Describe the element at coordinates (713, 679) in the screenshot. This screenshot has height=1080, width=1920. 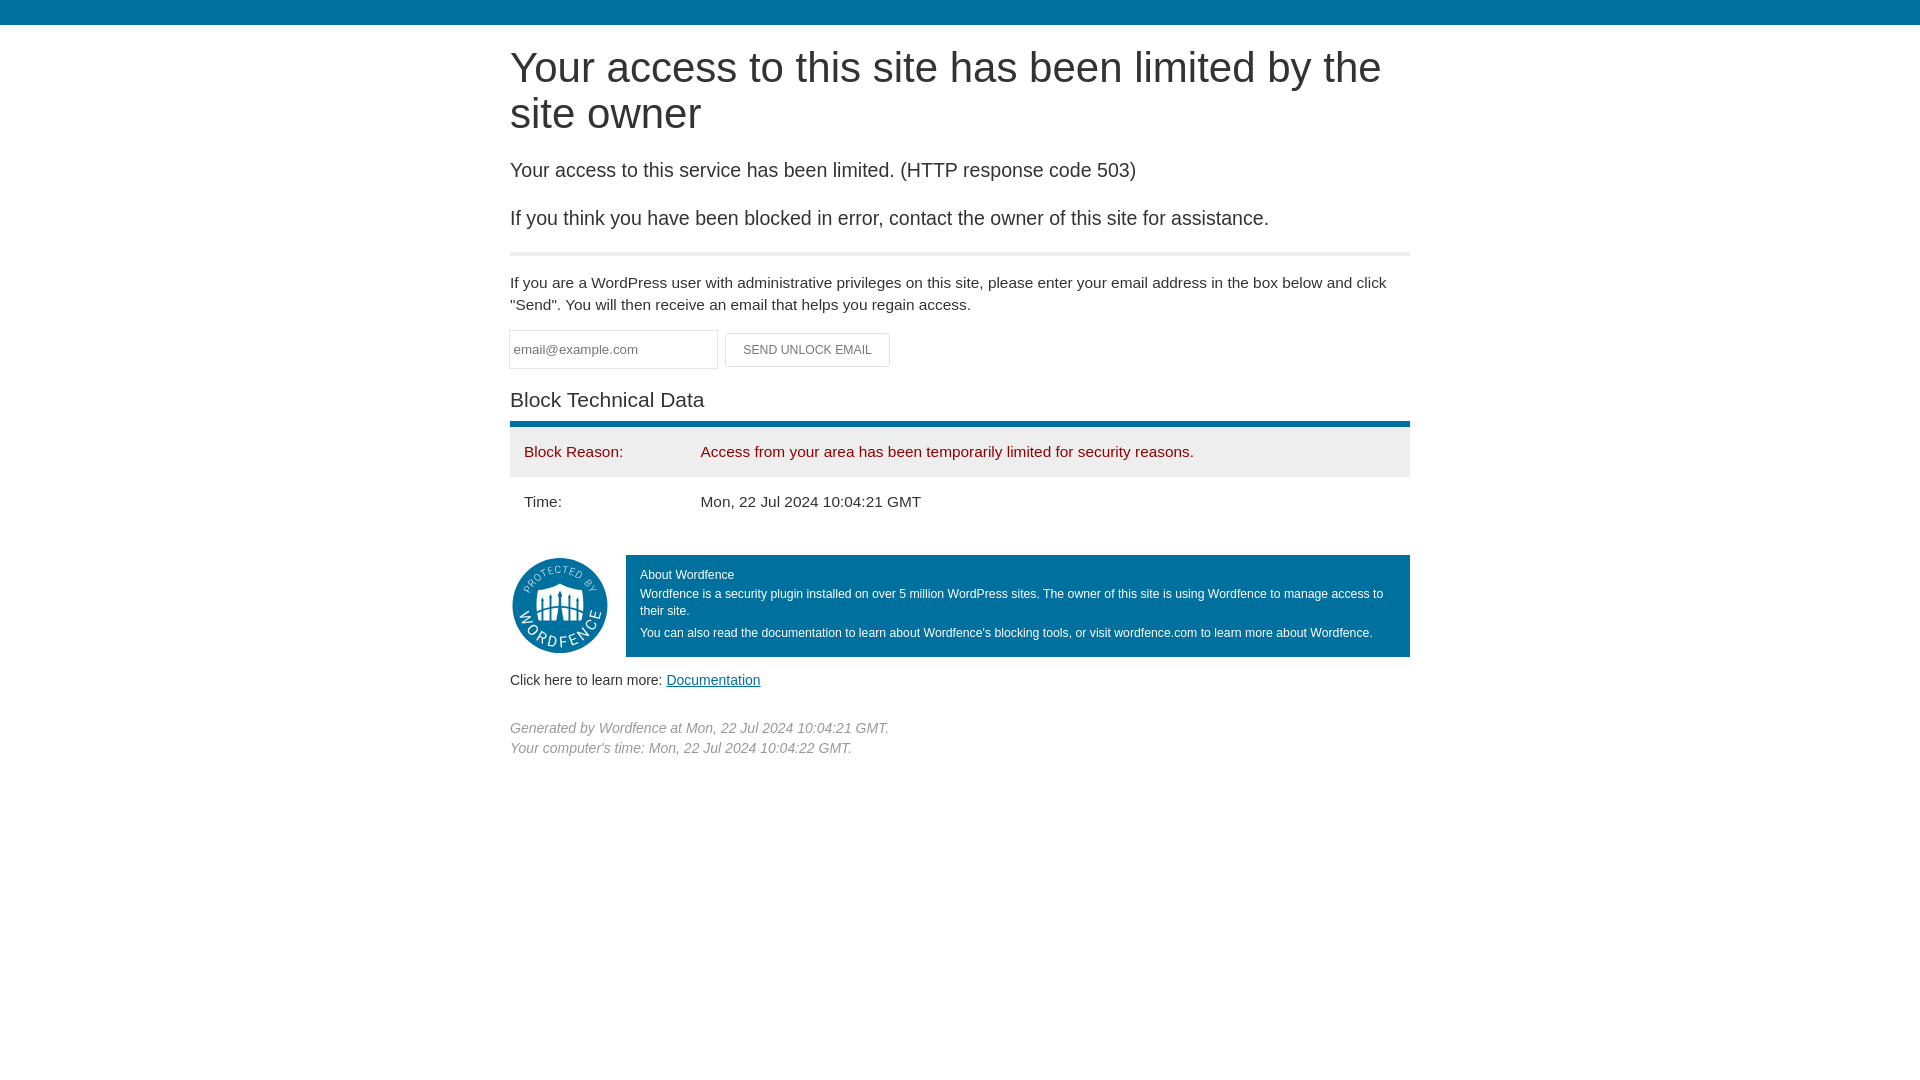
I see `Documentation` at that location.